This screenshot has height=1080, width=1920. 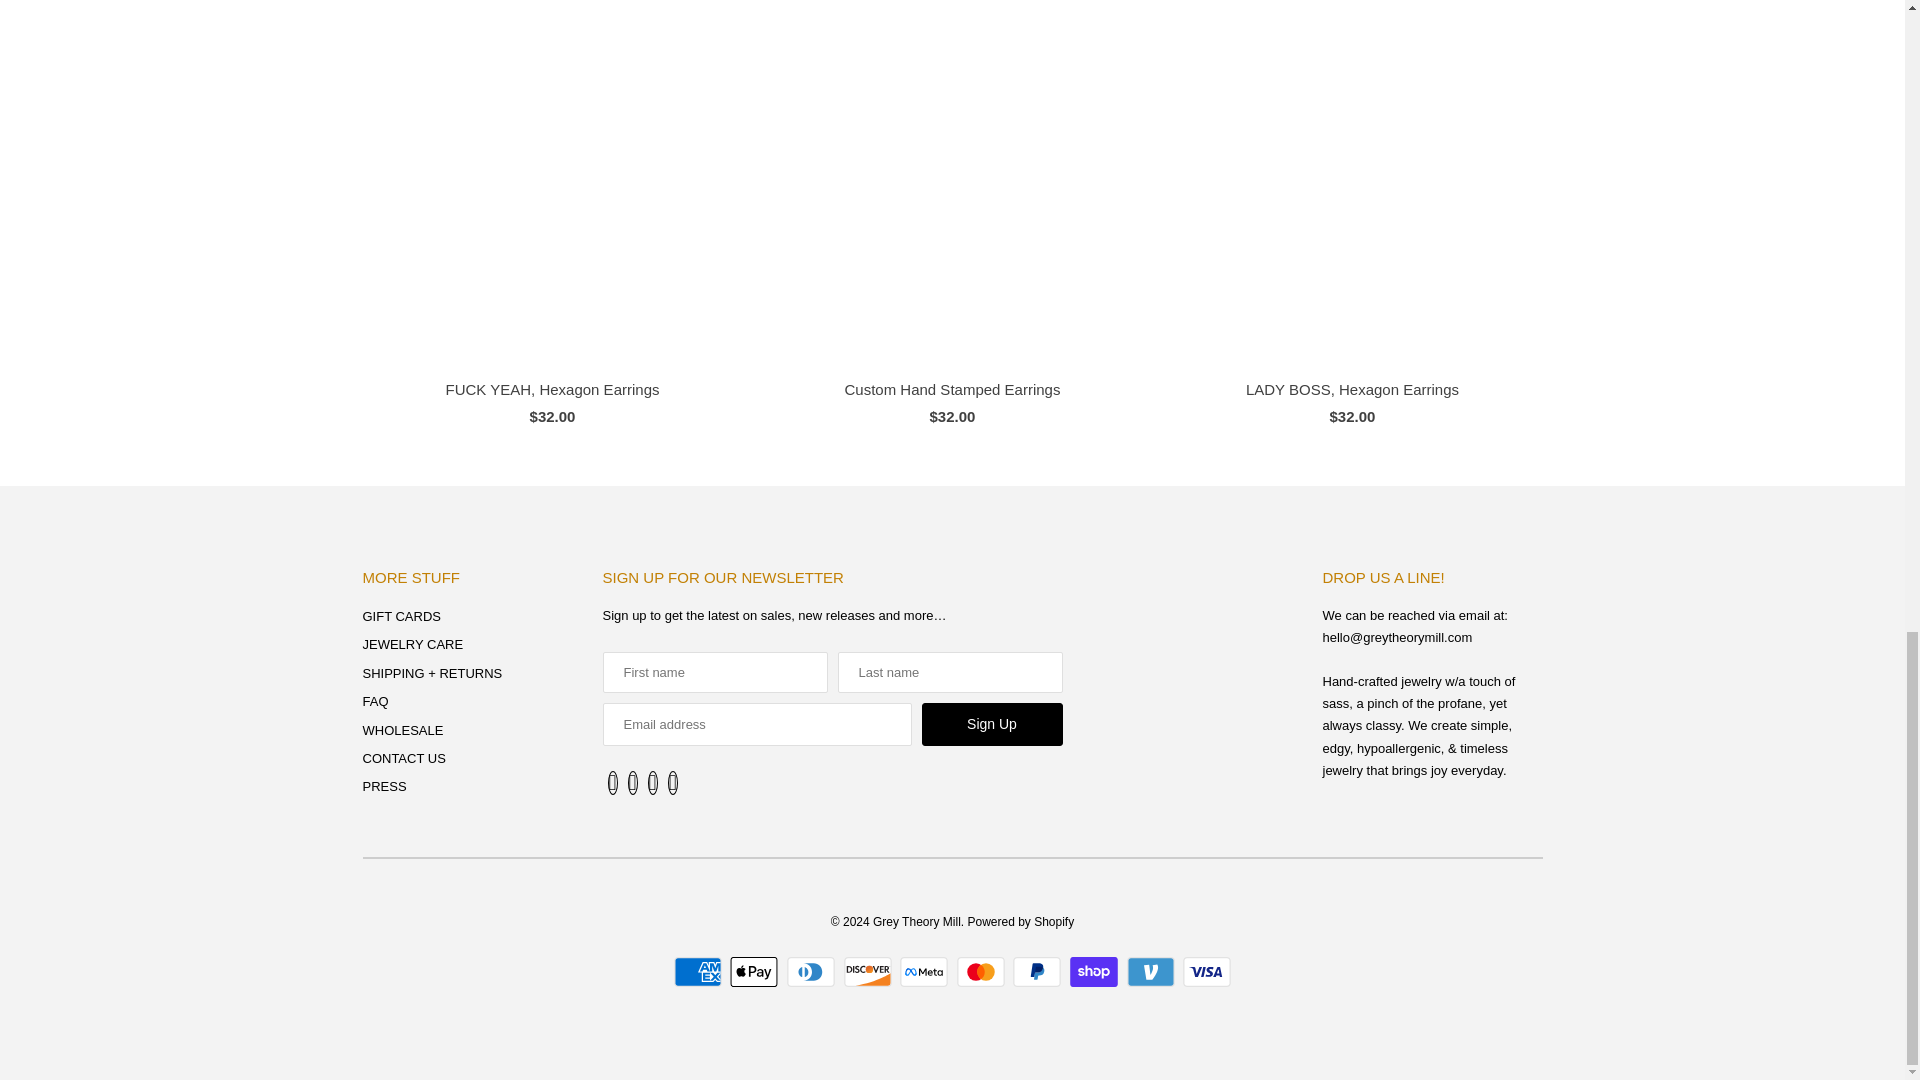 I want to click on Venmo, so click(x=1154, y=972).